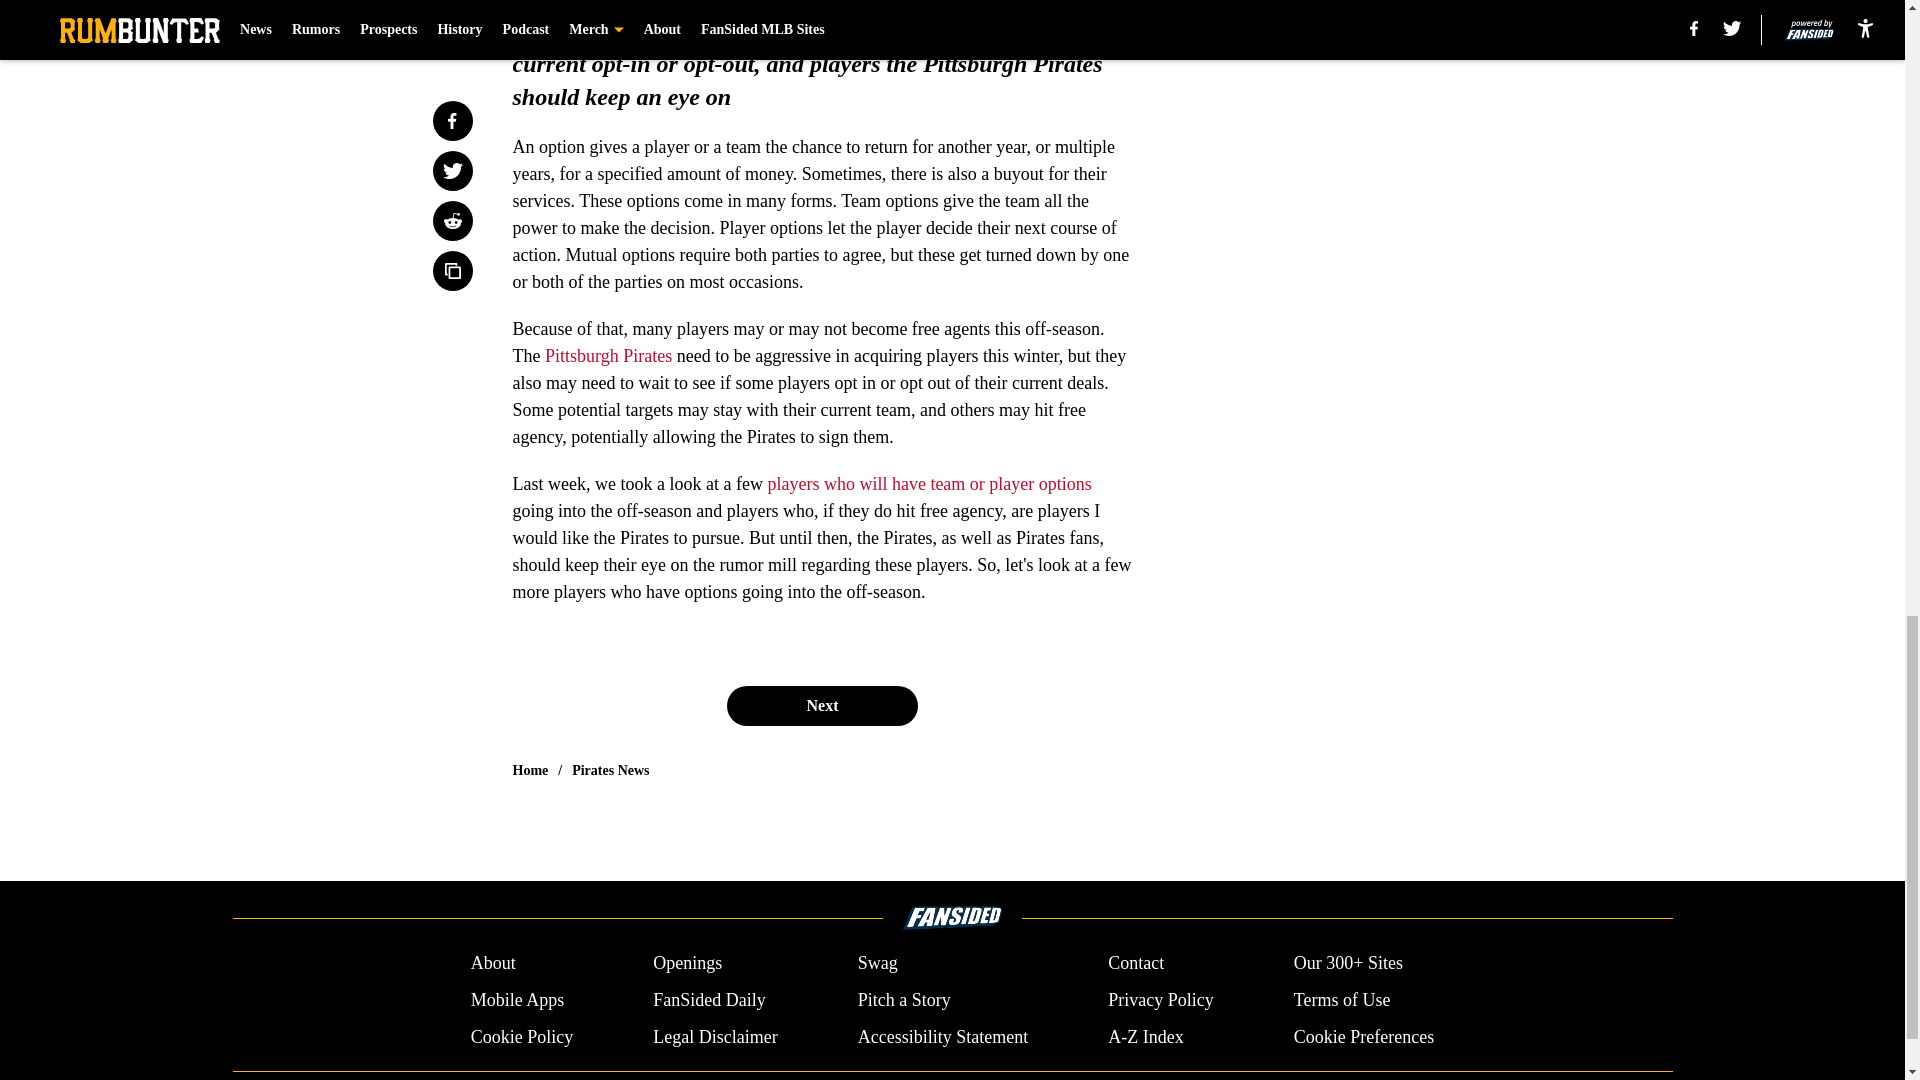 The width and height of the screenshot is (1920, 1080). Describe the element at coordinates (608, 356) in the screenshot. I see `Pittsburgh Pirates` at that location.